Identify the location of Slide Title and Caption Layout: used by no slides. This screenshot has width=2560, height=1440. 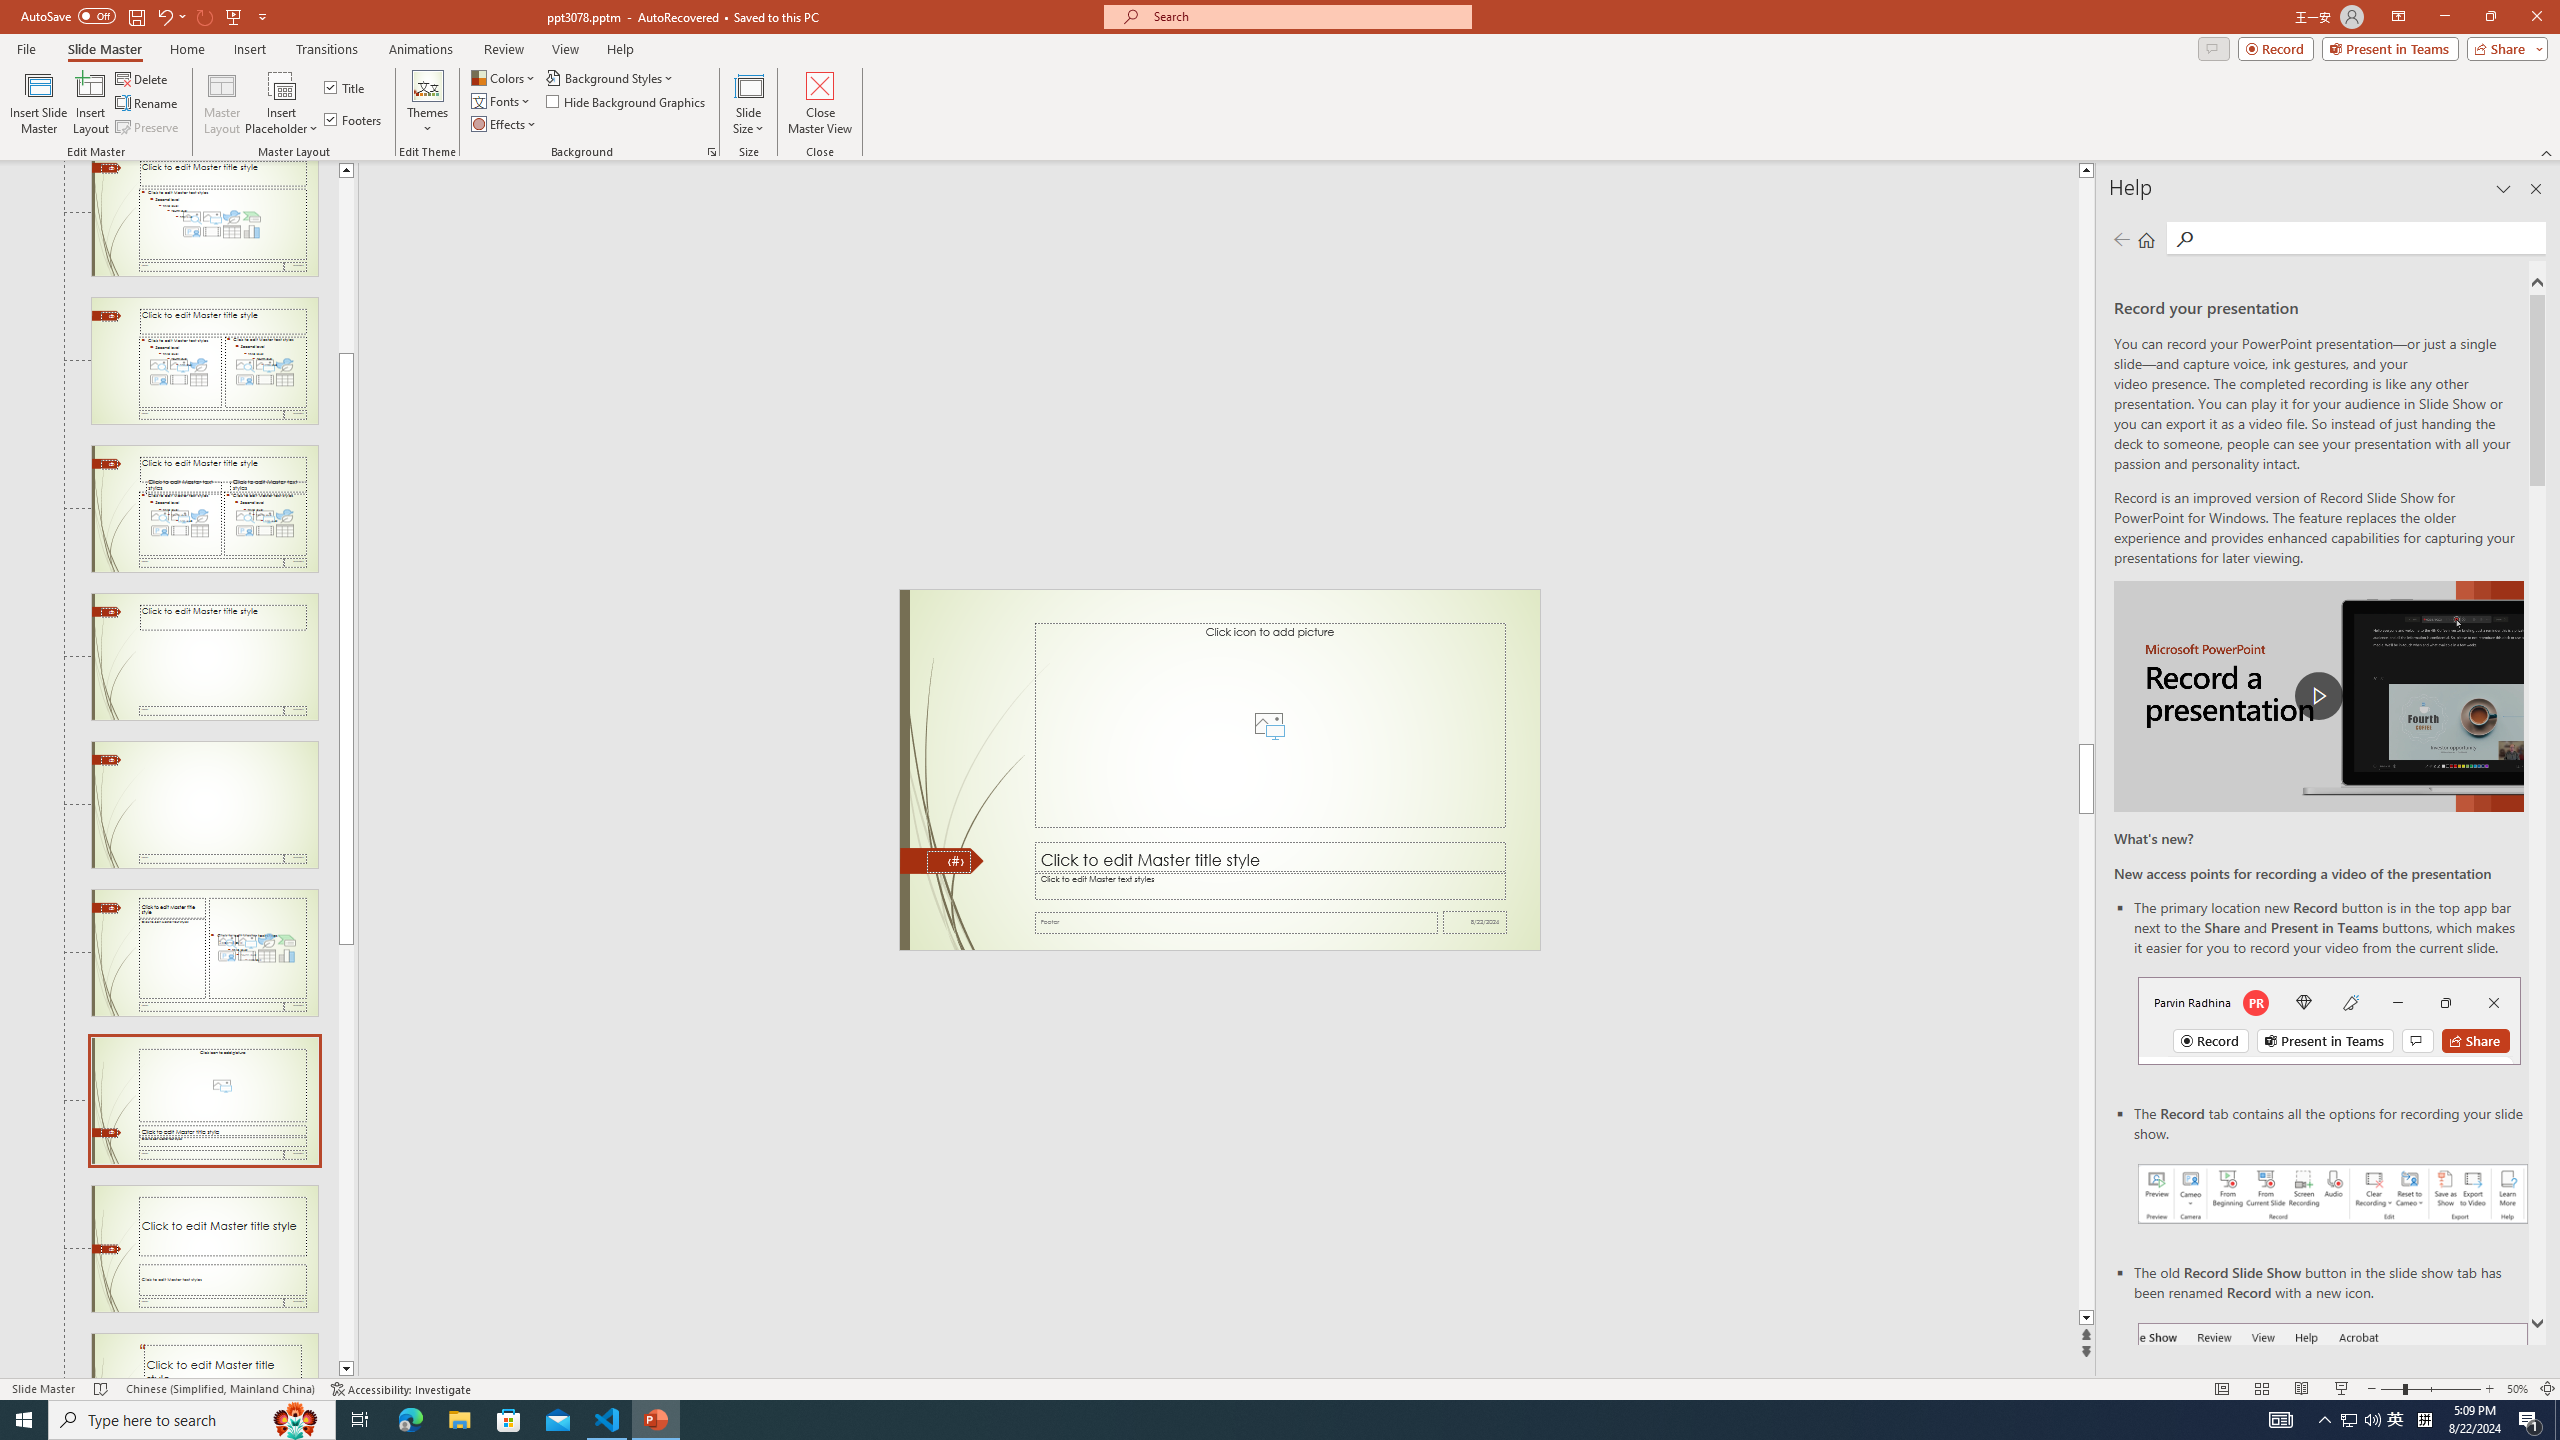
(204, 1248).